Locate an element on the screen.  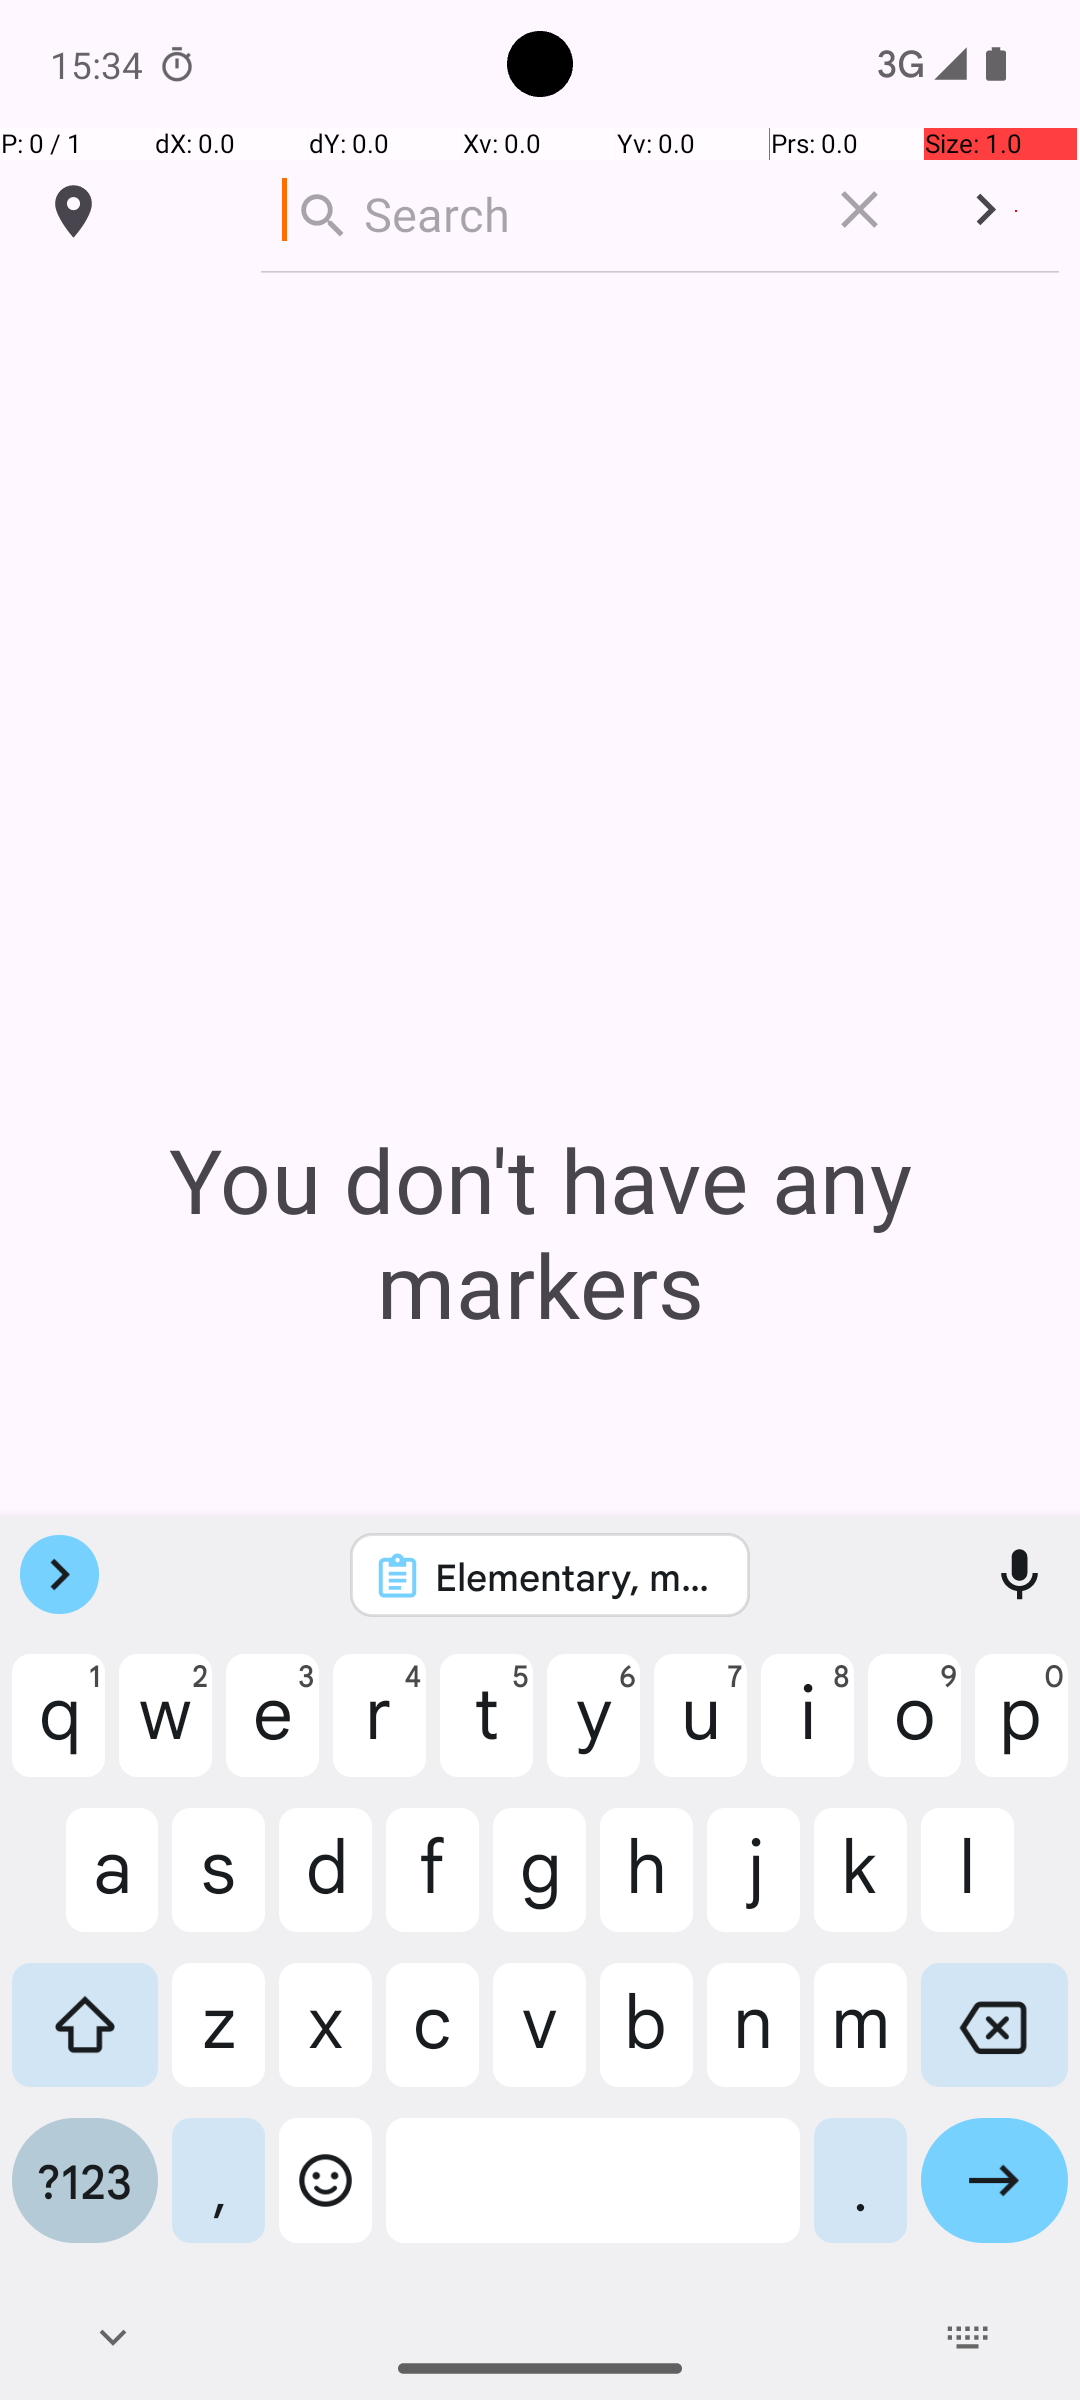
Go is located at coordinates (994, 2196).